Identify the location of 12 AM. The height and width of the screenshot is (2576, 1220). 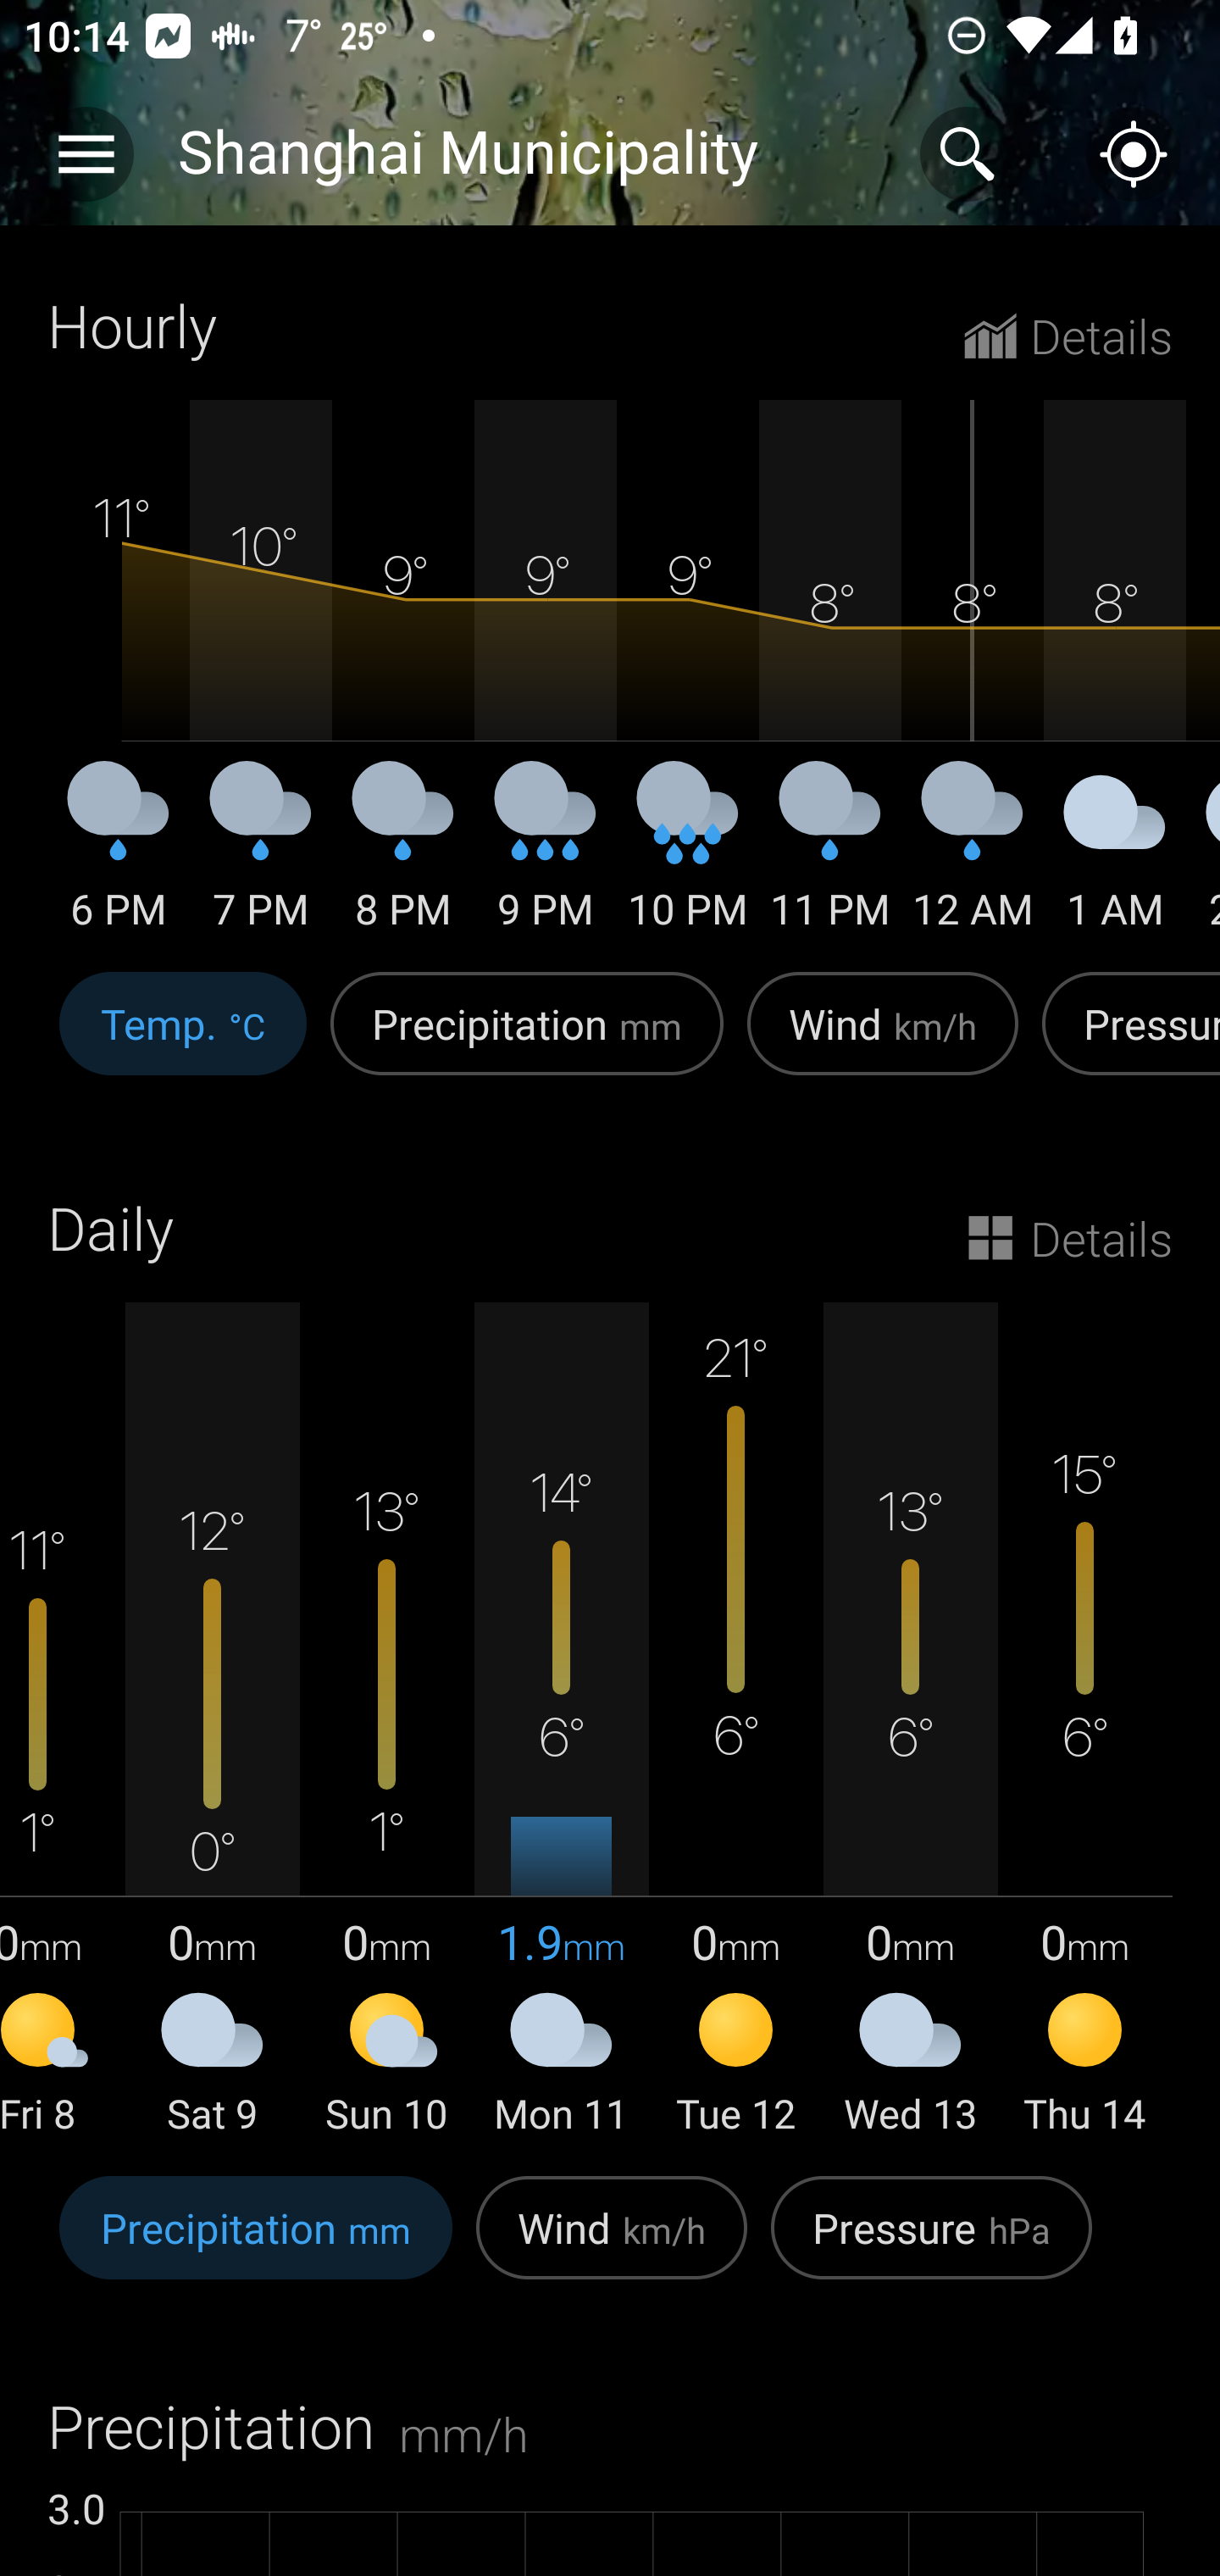
(973, 858).